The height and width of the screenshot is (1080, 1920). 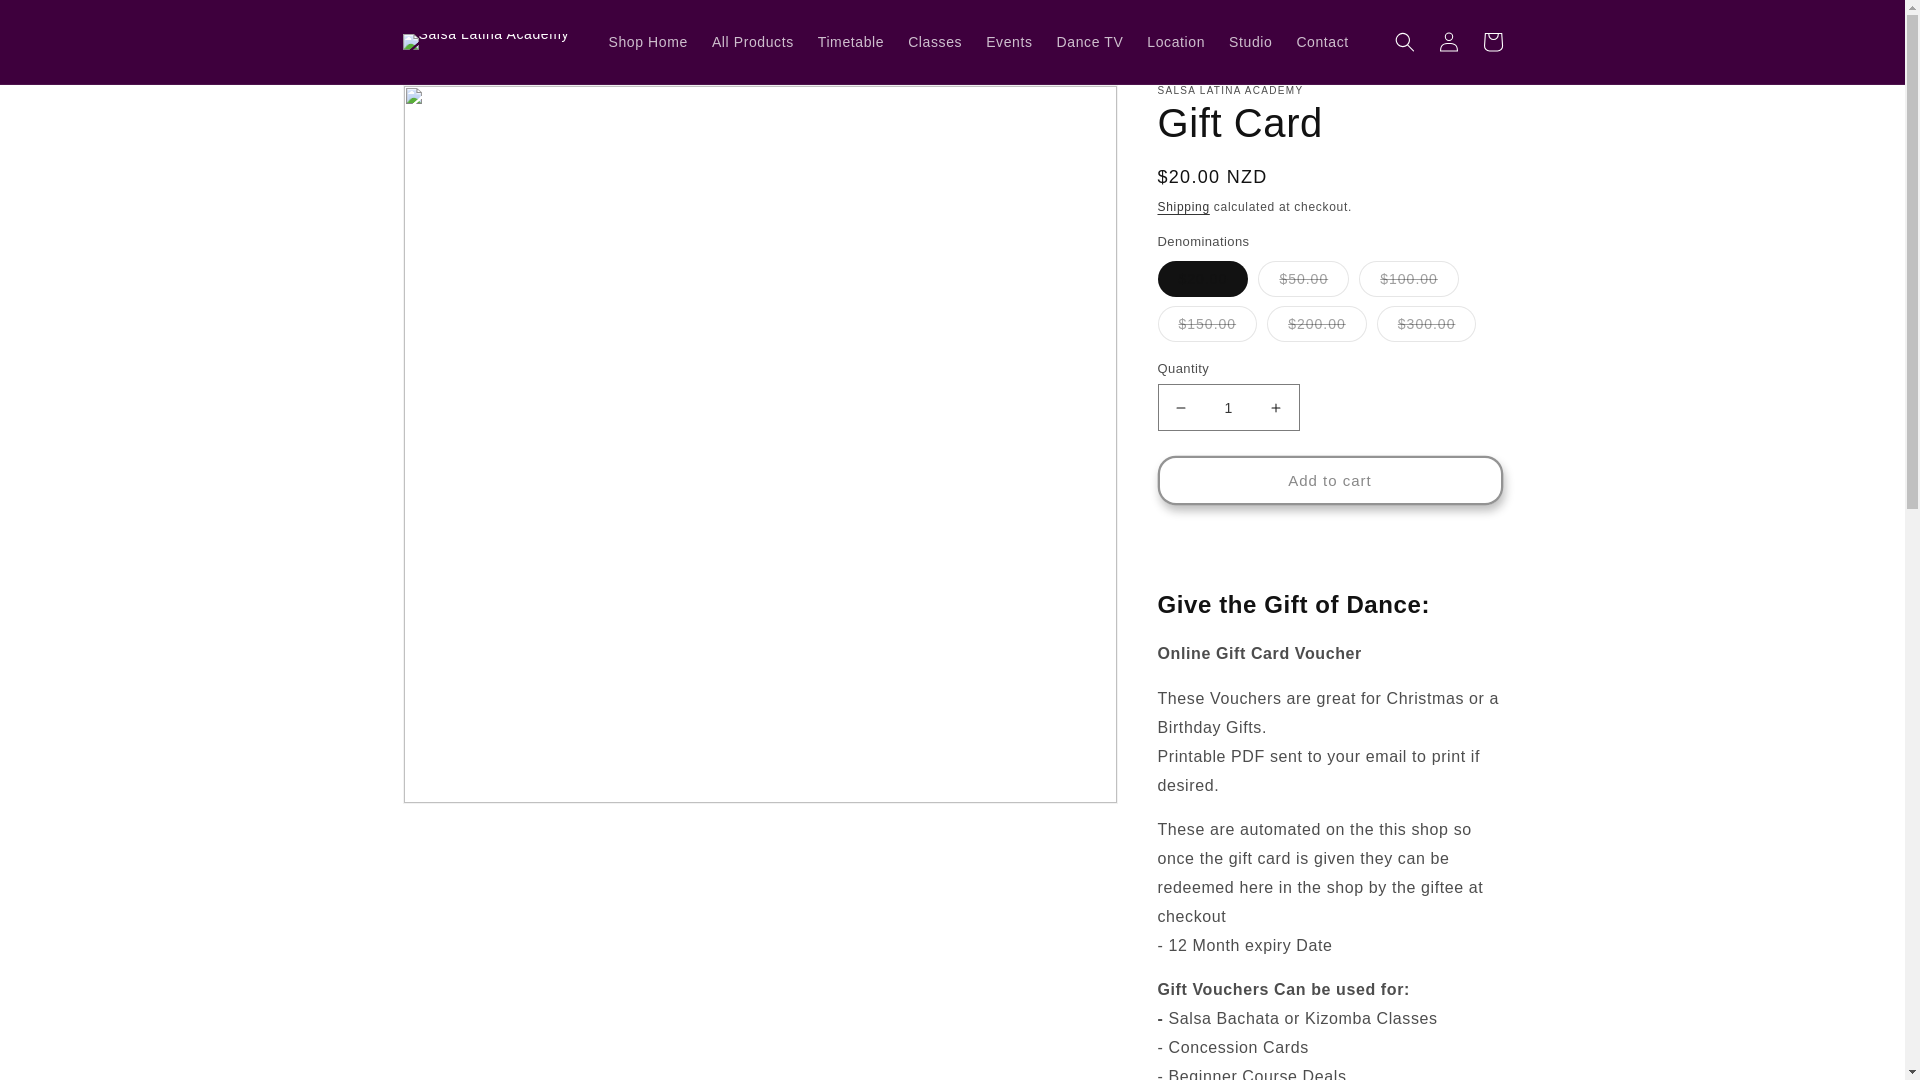 What do you see at coordinates (1180, 407) in the screenshot?
I see `Decrease quantity for Gift Card` at bounding box center [1180, 407].